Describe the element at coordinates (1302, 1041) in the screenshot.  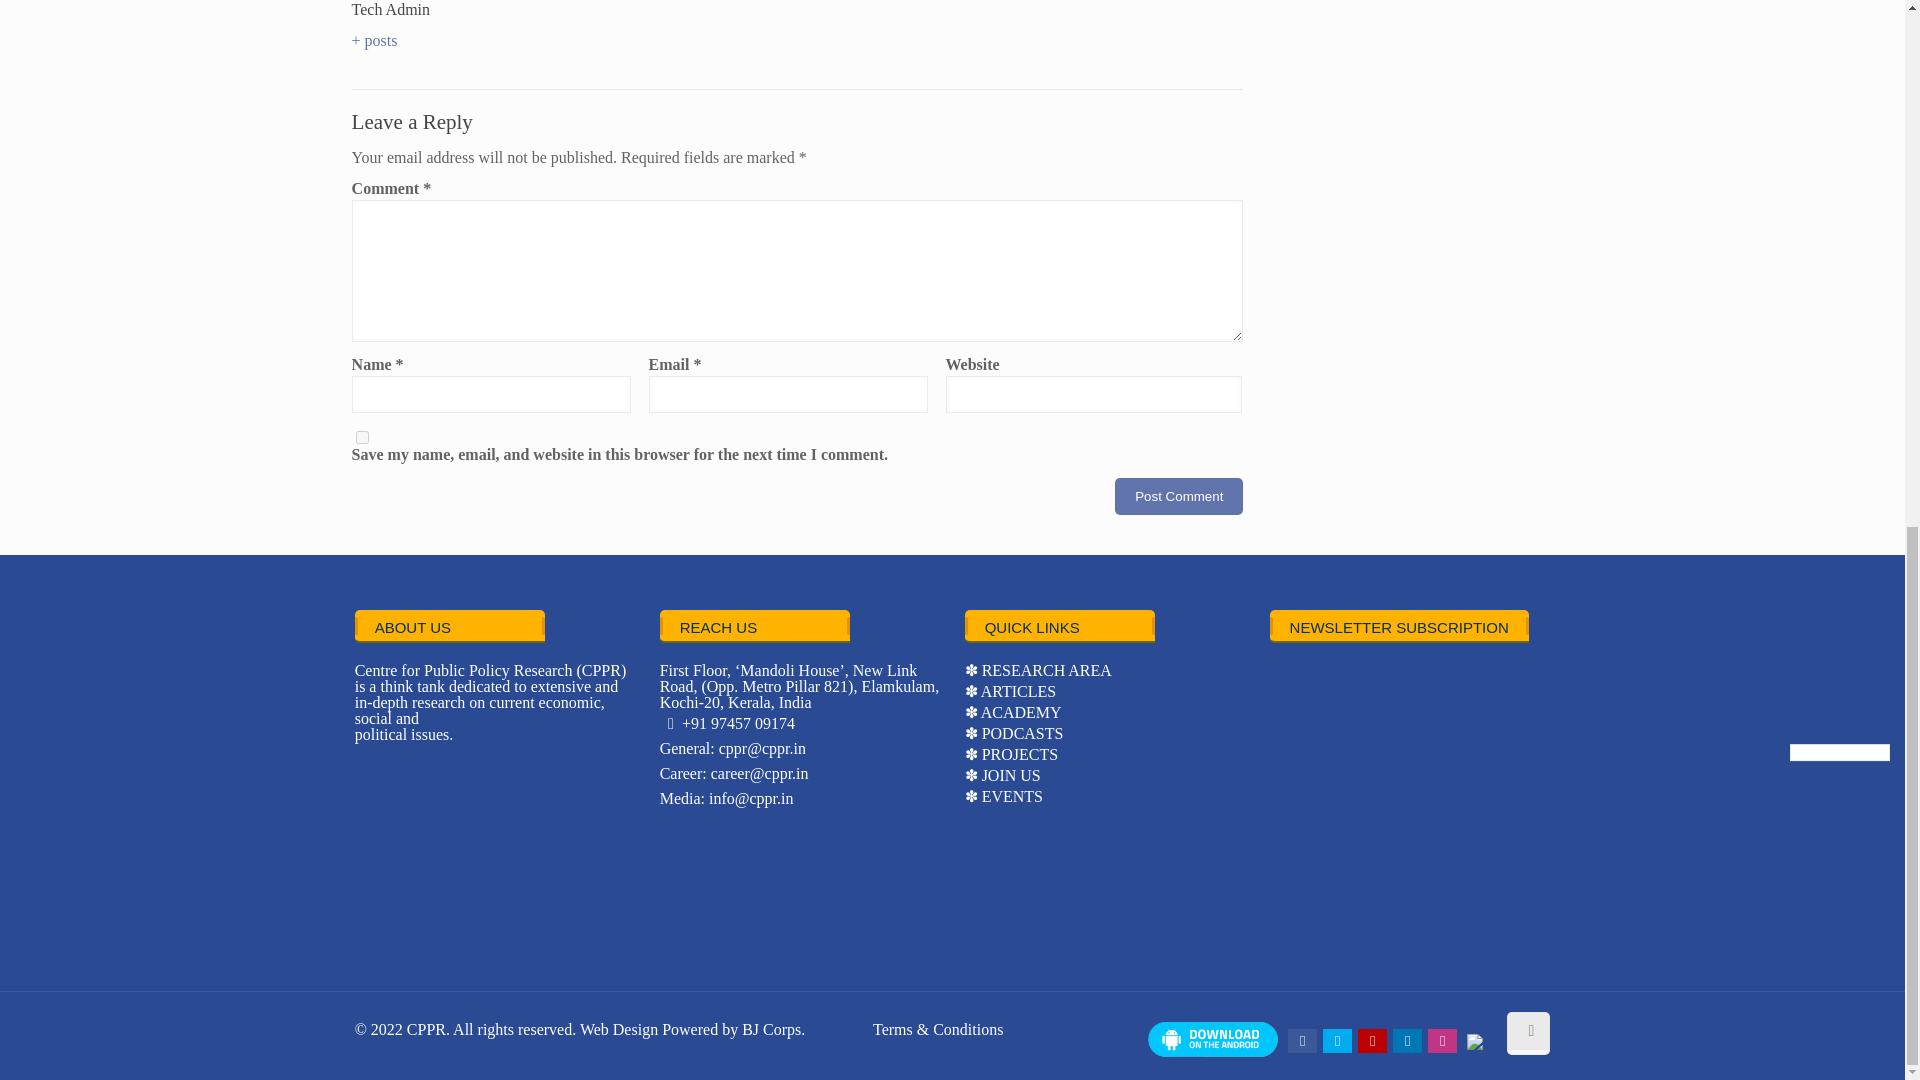
I see `Facebook` at that location.